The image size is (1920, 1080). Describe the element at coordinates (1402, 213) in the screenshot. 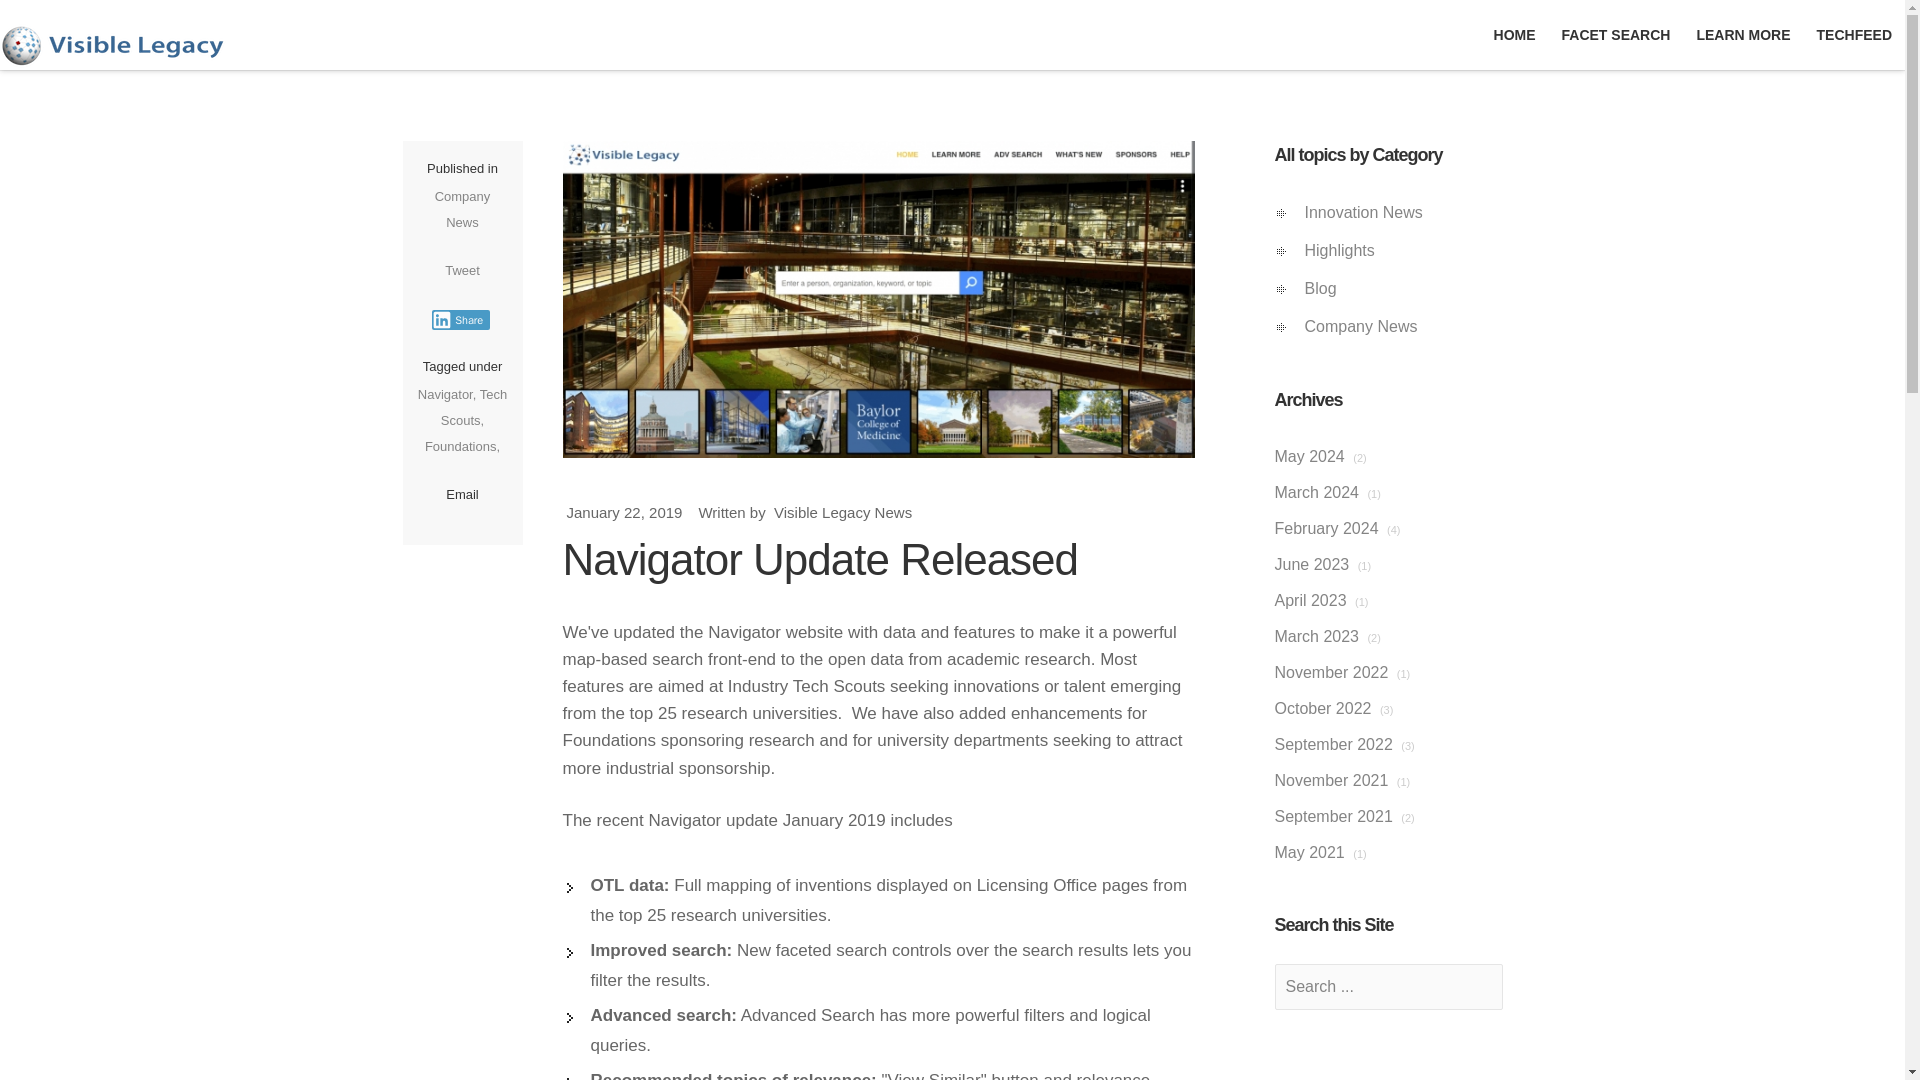

I see `Innovation News` at that location.